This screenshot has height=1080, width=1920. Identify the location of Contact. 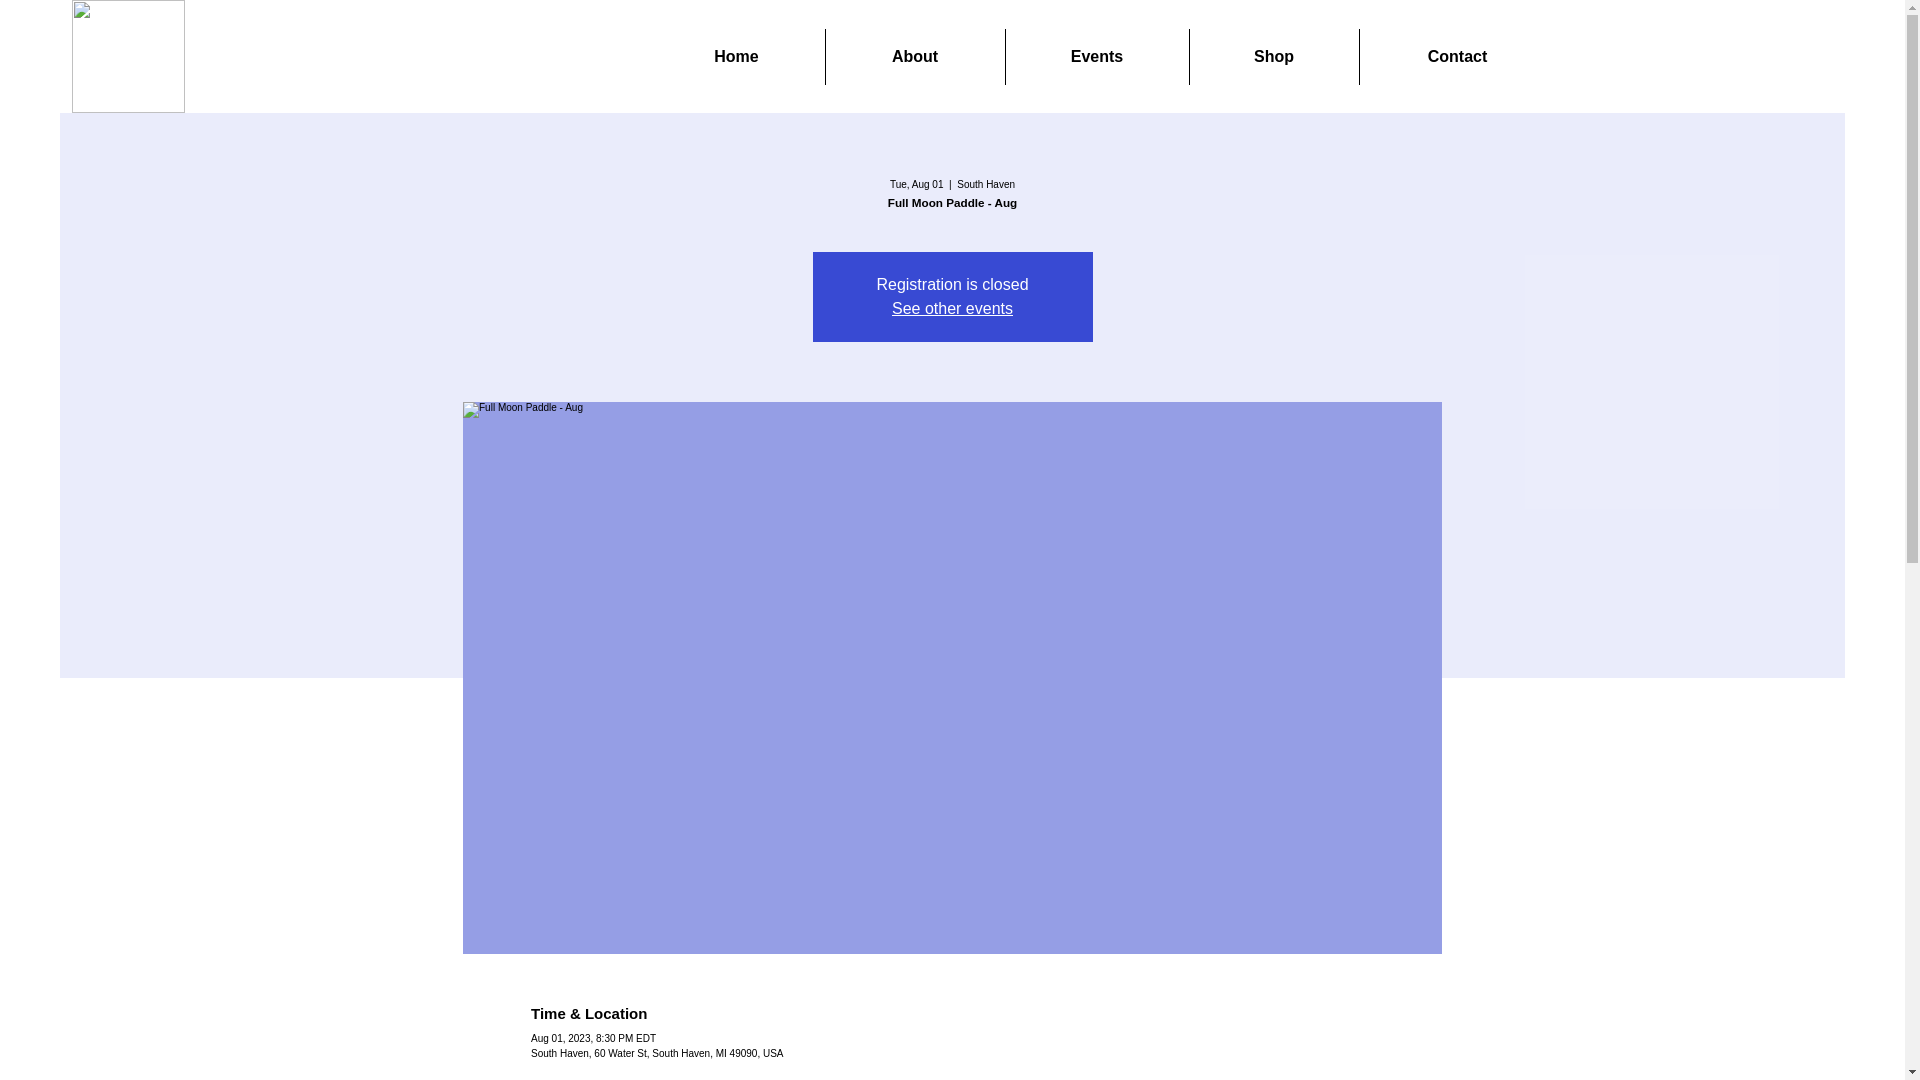
(1457, 57).